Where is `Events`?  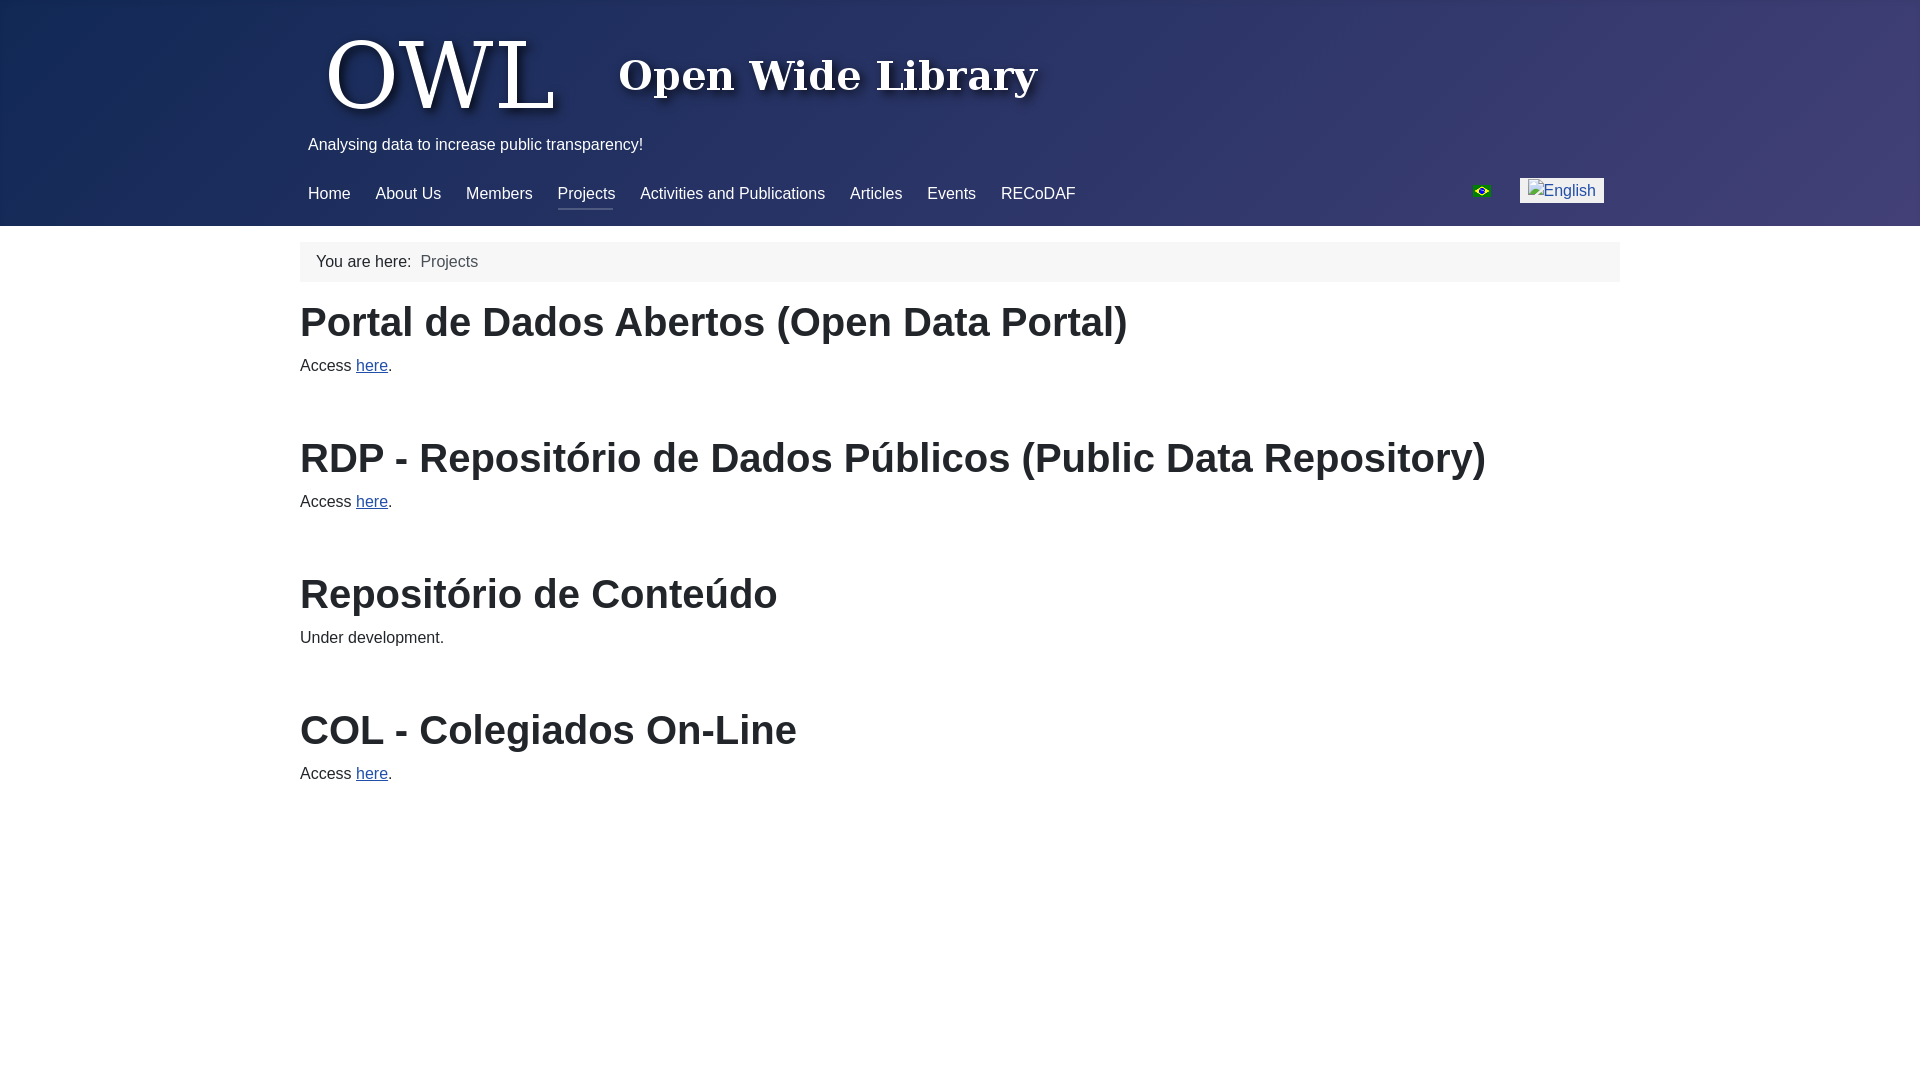 Events is located at coordinates (952, 194).